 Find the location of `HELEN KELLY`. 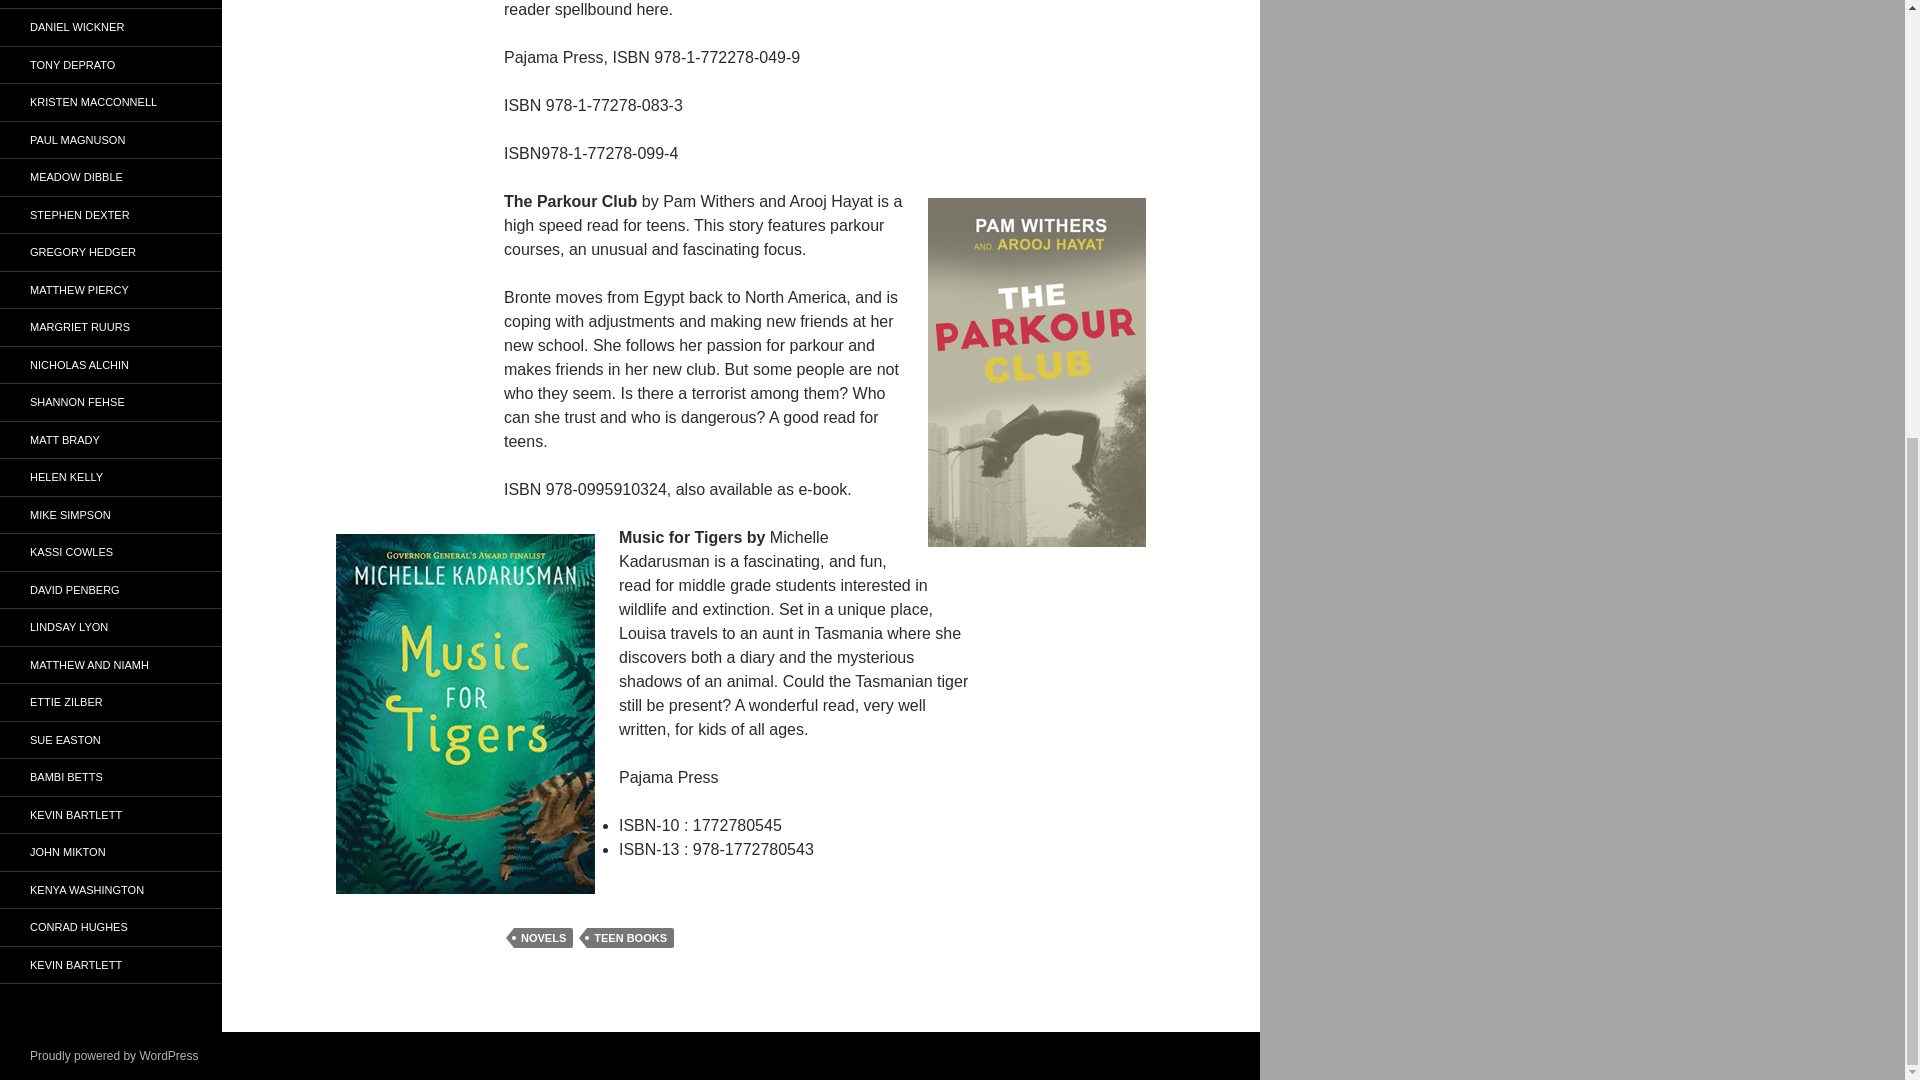

HELEN KELLY is located at coordinates (111, 477).